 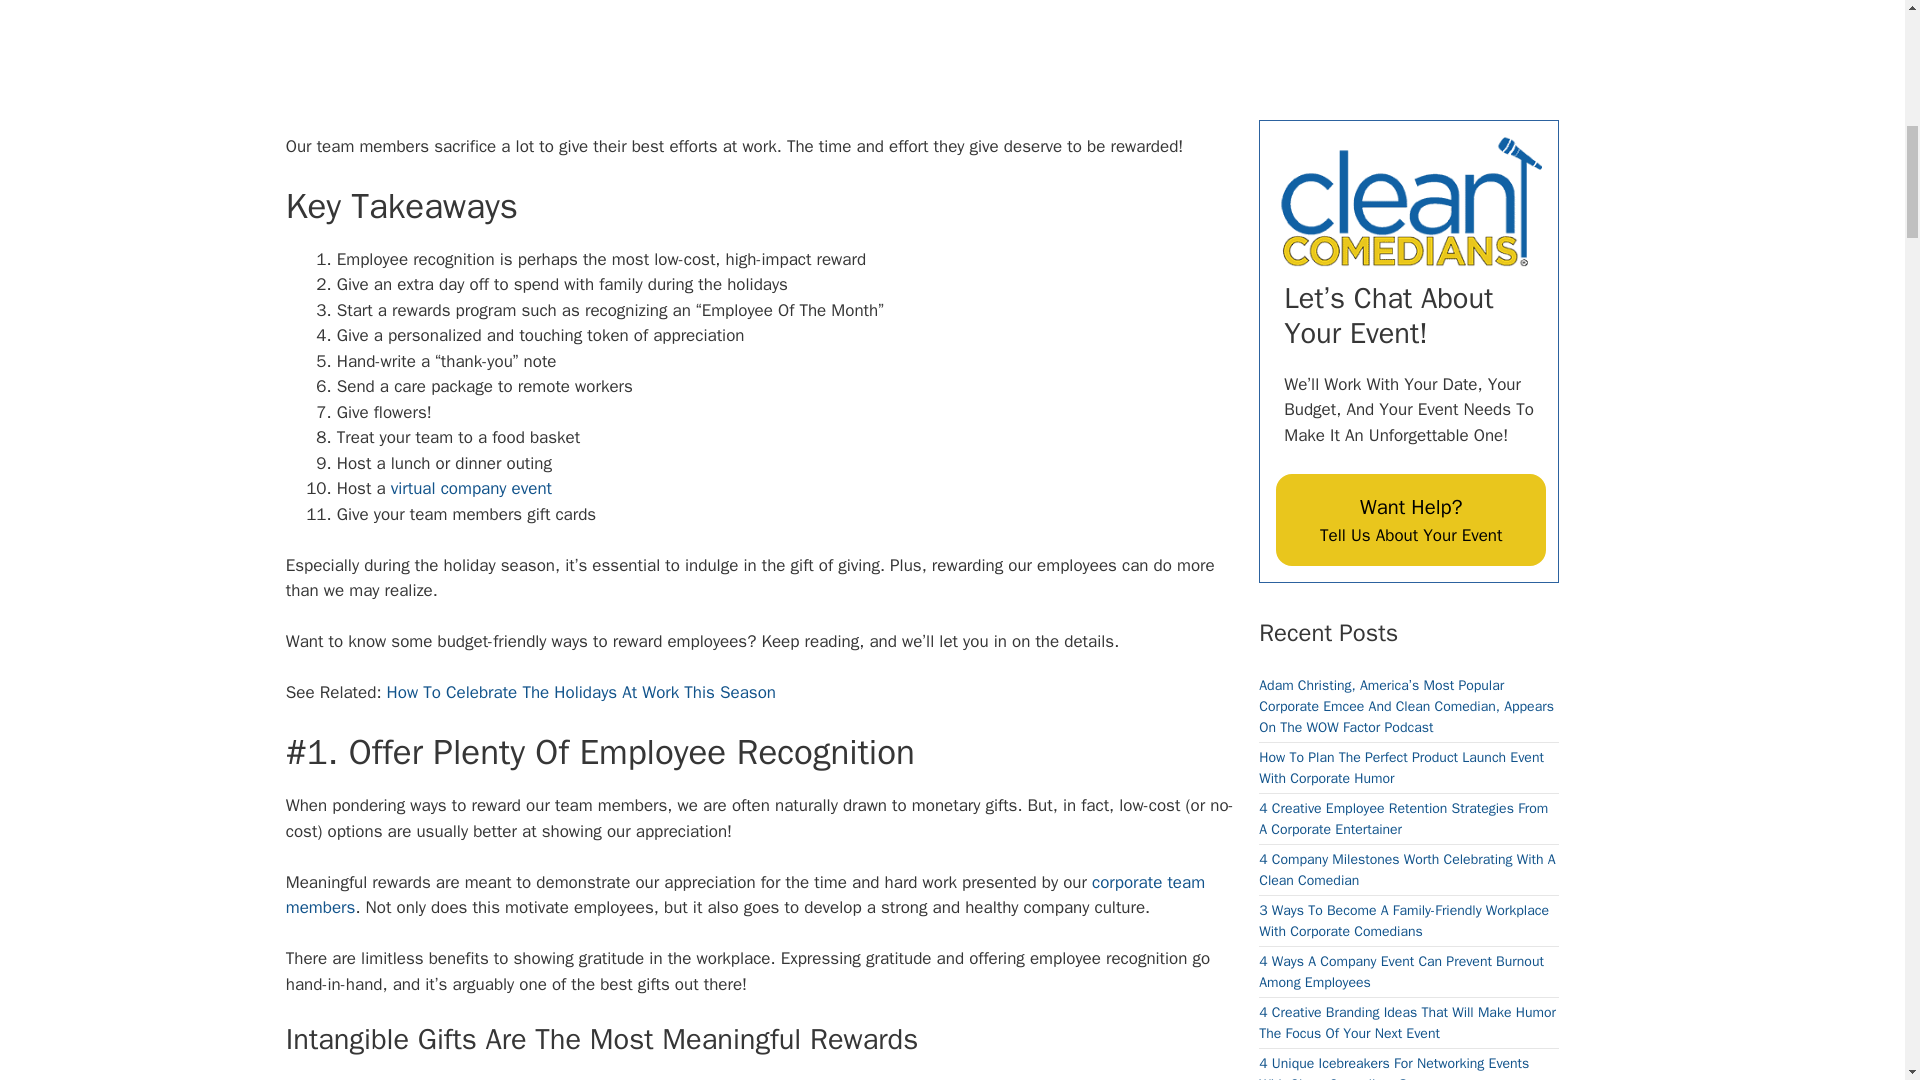 What do you see at coordinates (1390, 489) in the screenshot?
I see `75 Clean Humor Jokes To Share With Your Coworkers` at bounding box center [1390, 489].